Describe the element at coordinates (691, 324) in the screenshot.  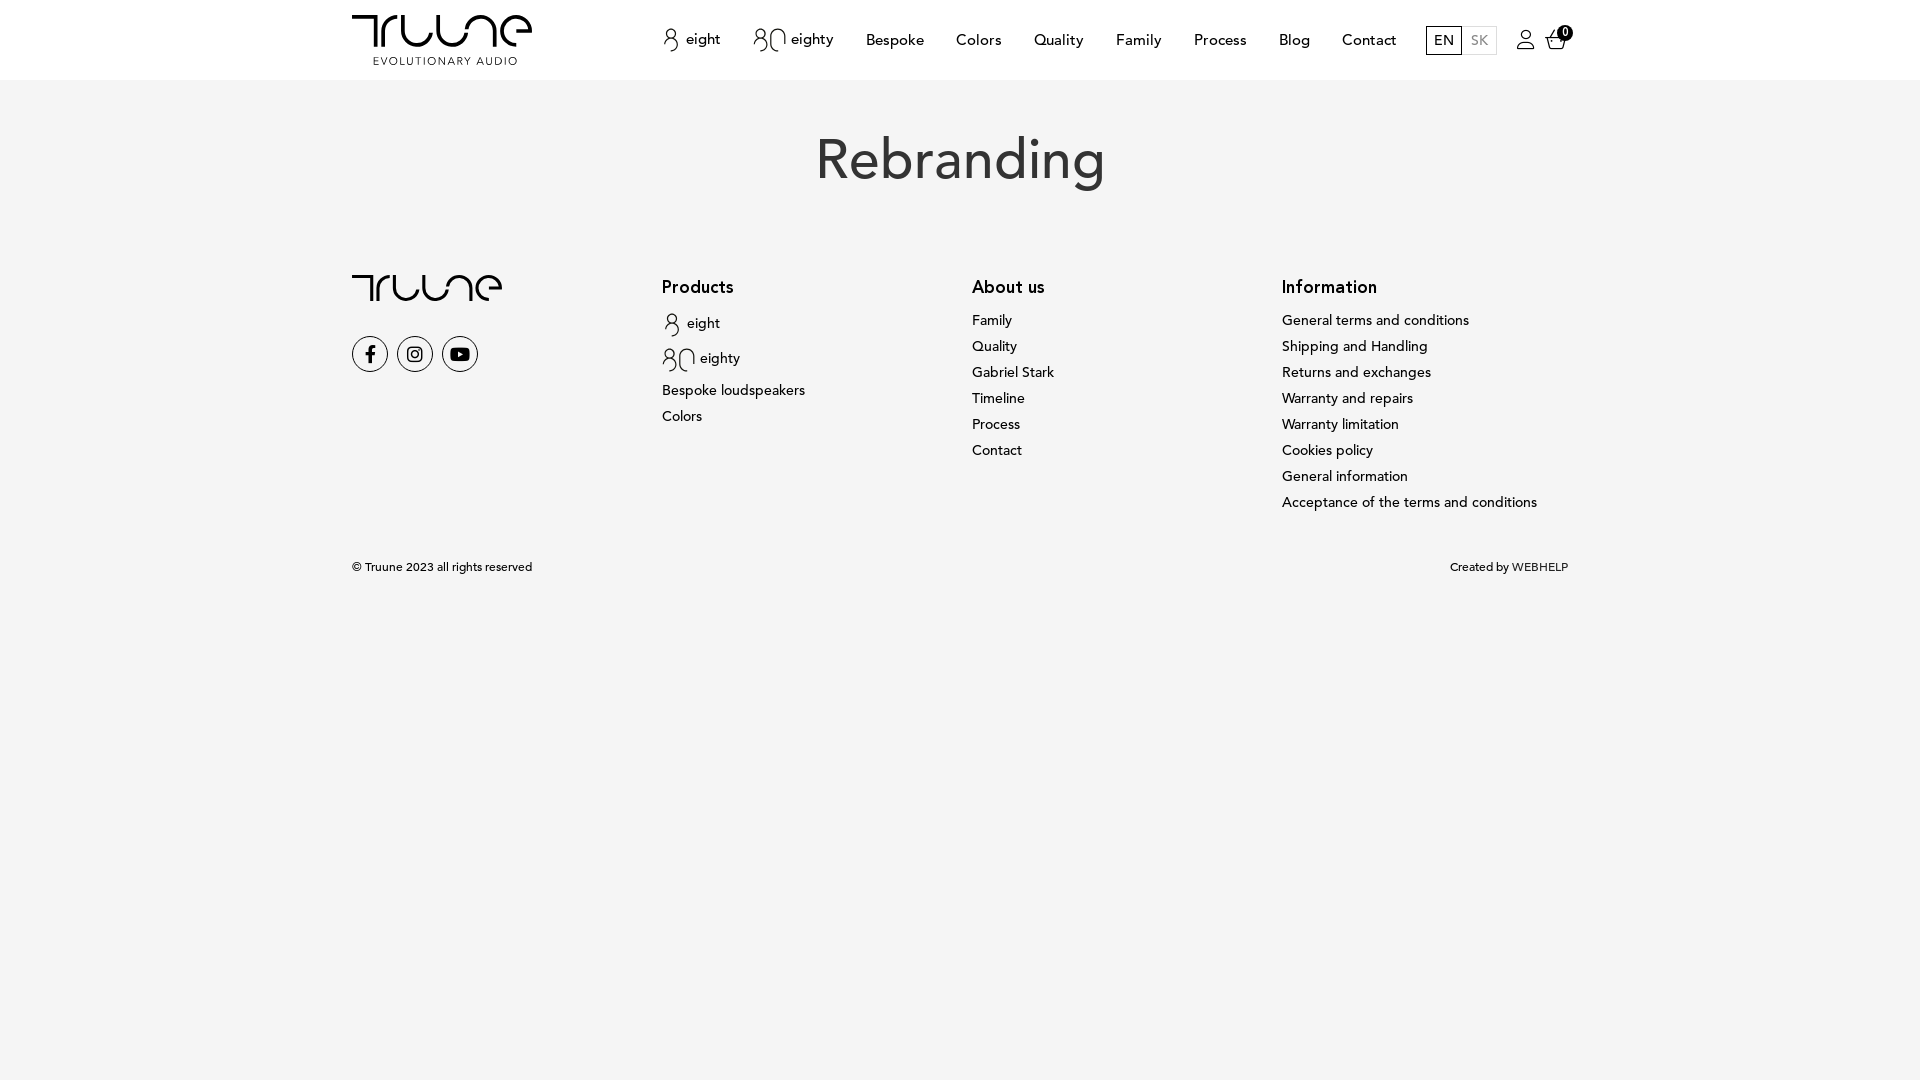
I see `eight` at that location.